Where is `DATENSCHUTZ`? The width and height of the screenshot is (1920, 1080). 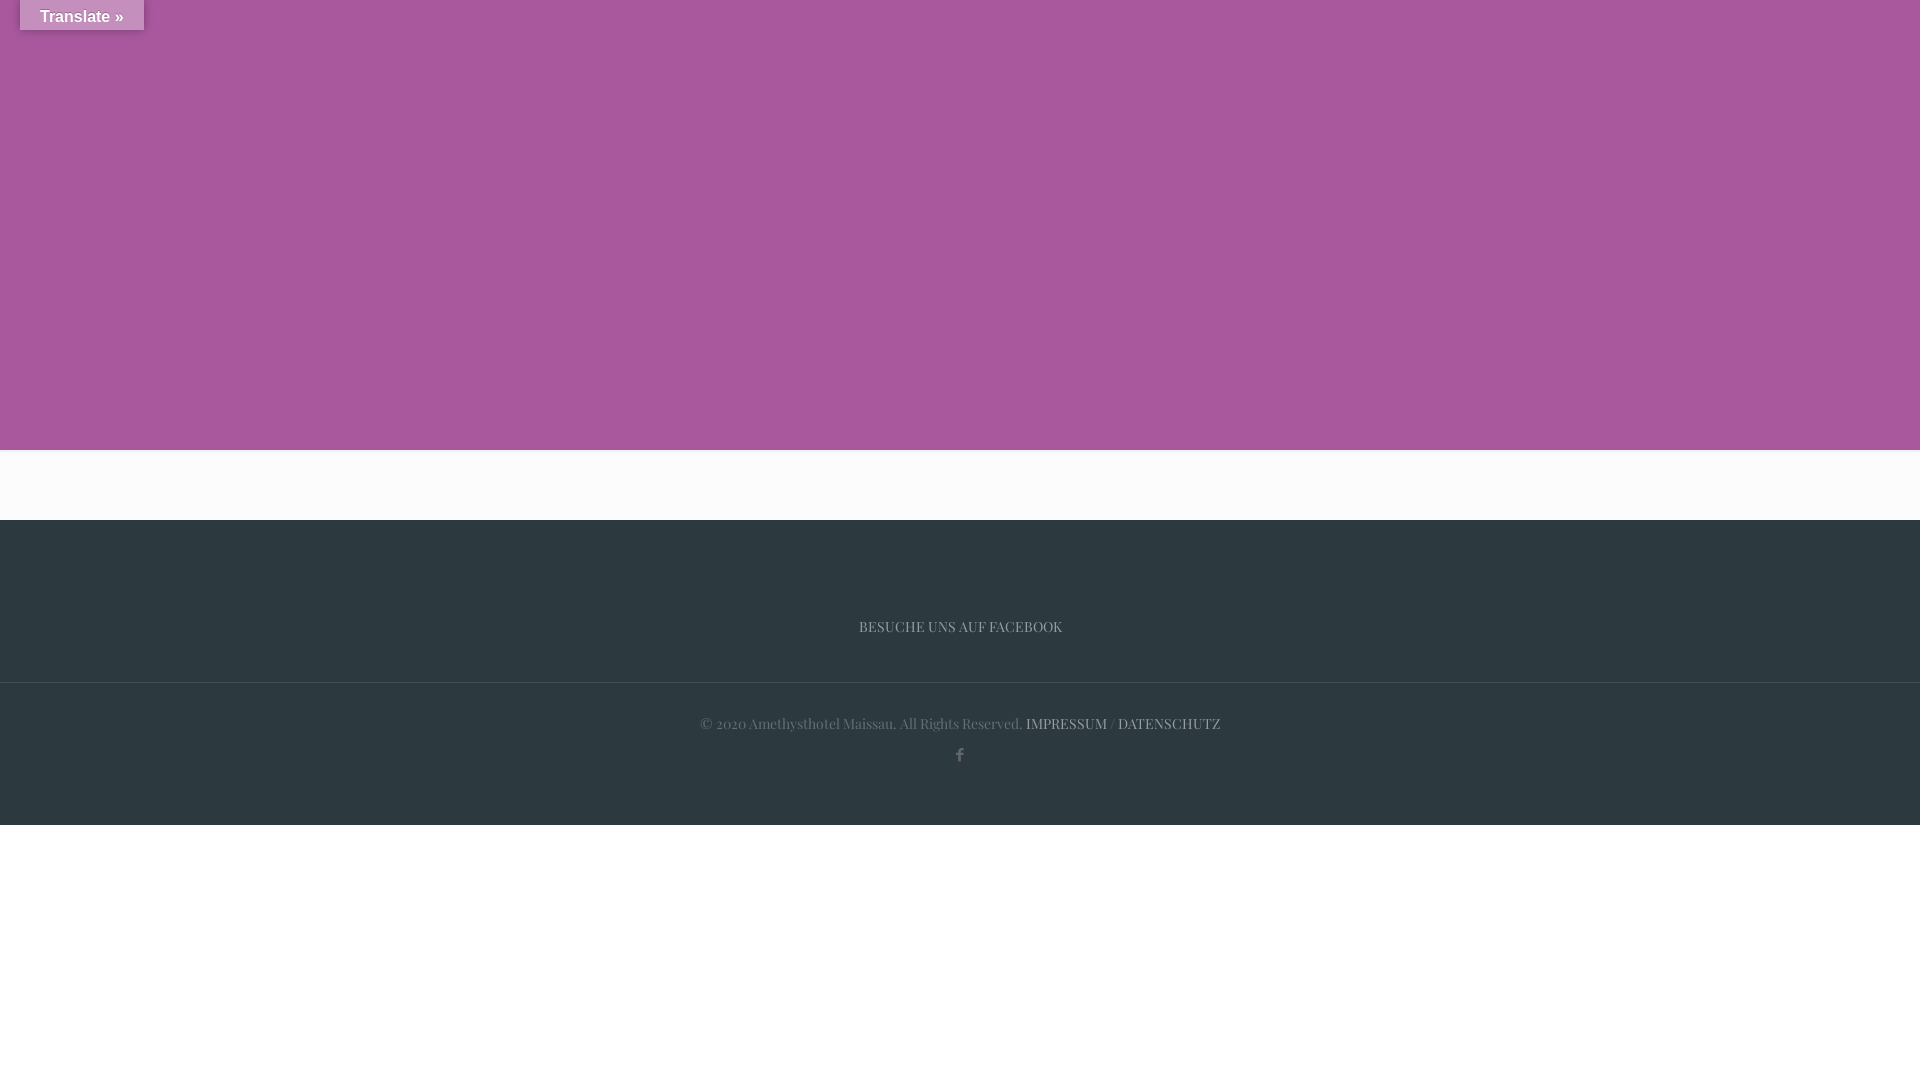 DATENSCHUTZ is located at coordinates (1169, 724).